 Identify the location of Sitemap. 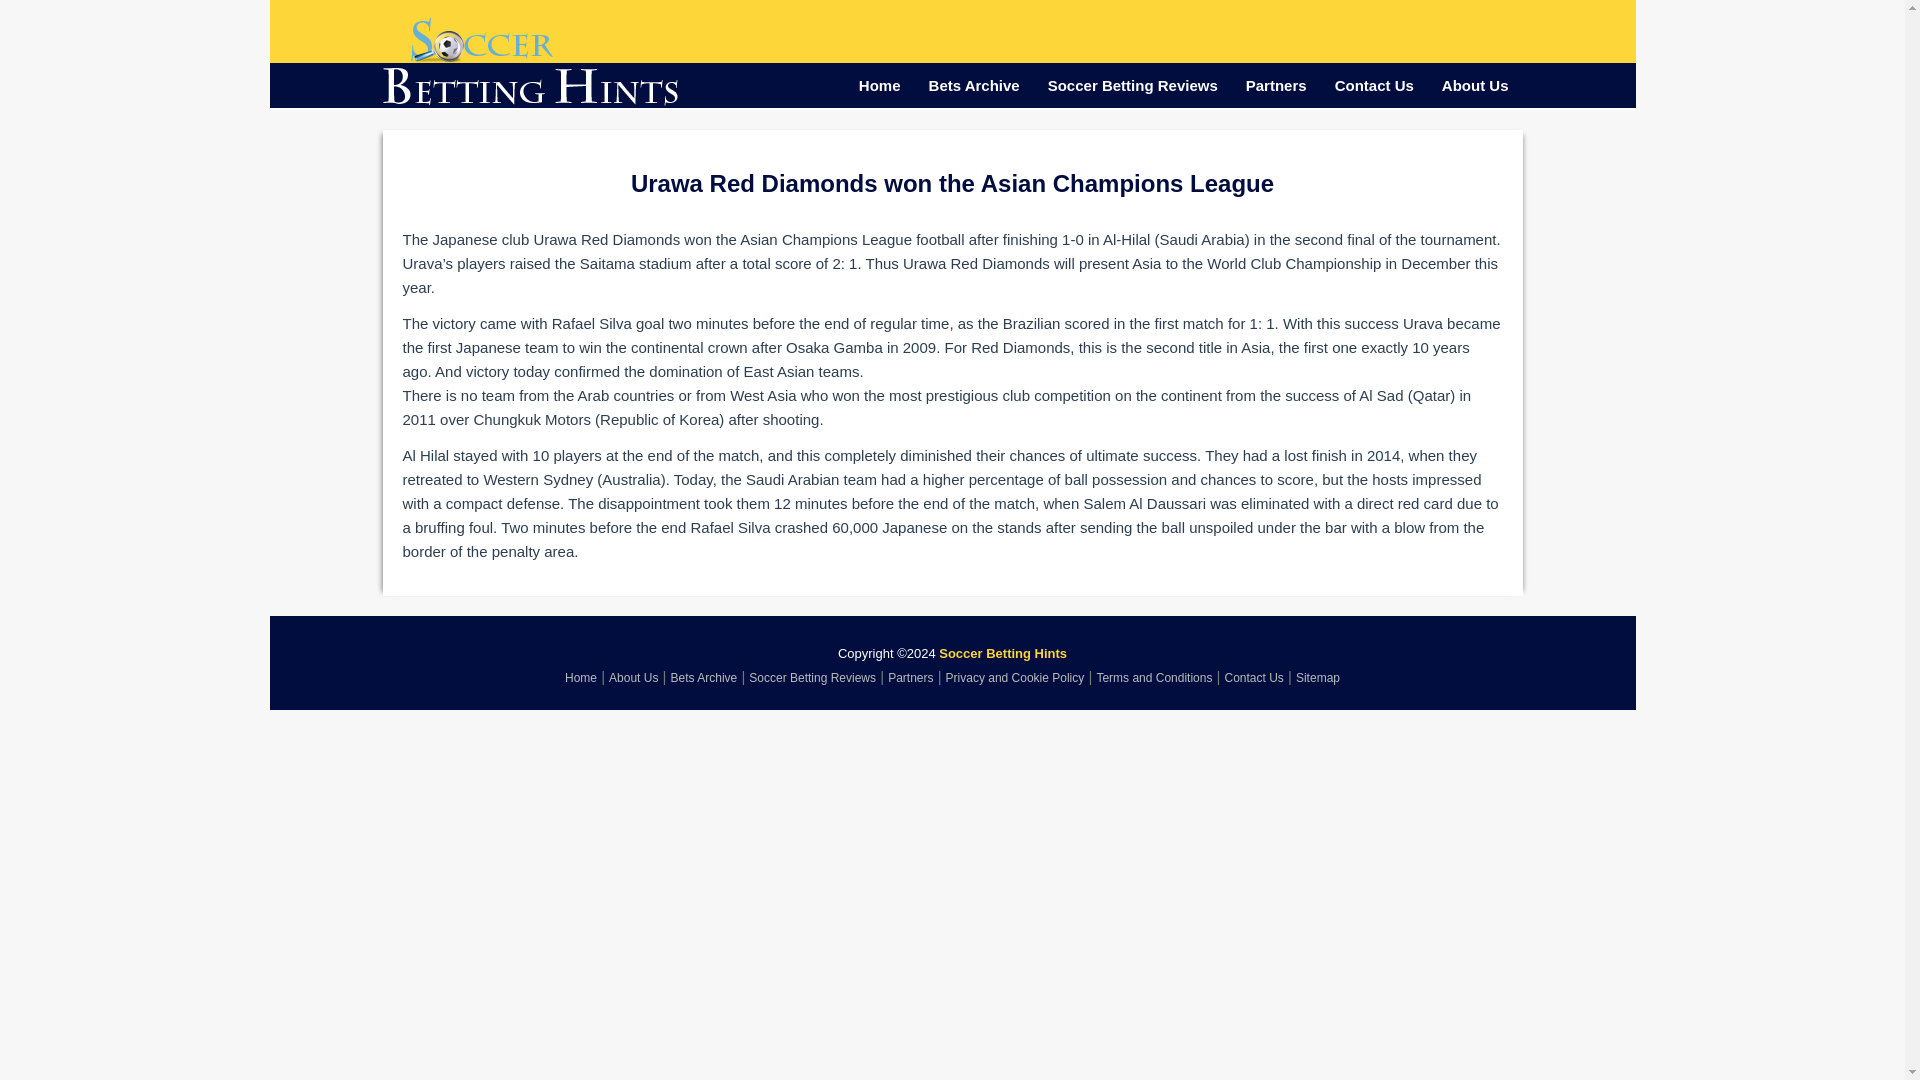
(1318, 677).